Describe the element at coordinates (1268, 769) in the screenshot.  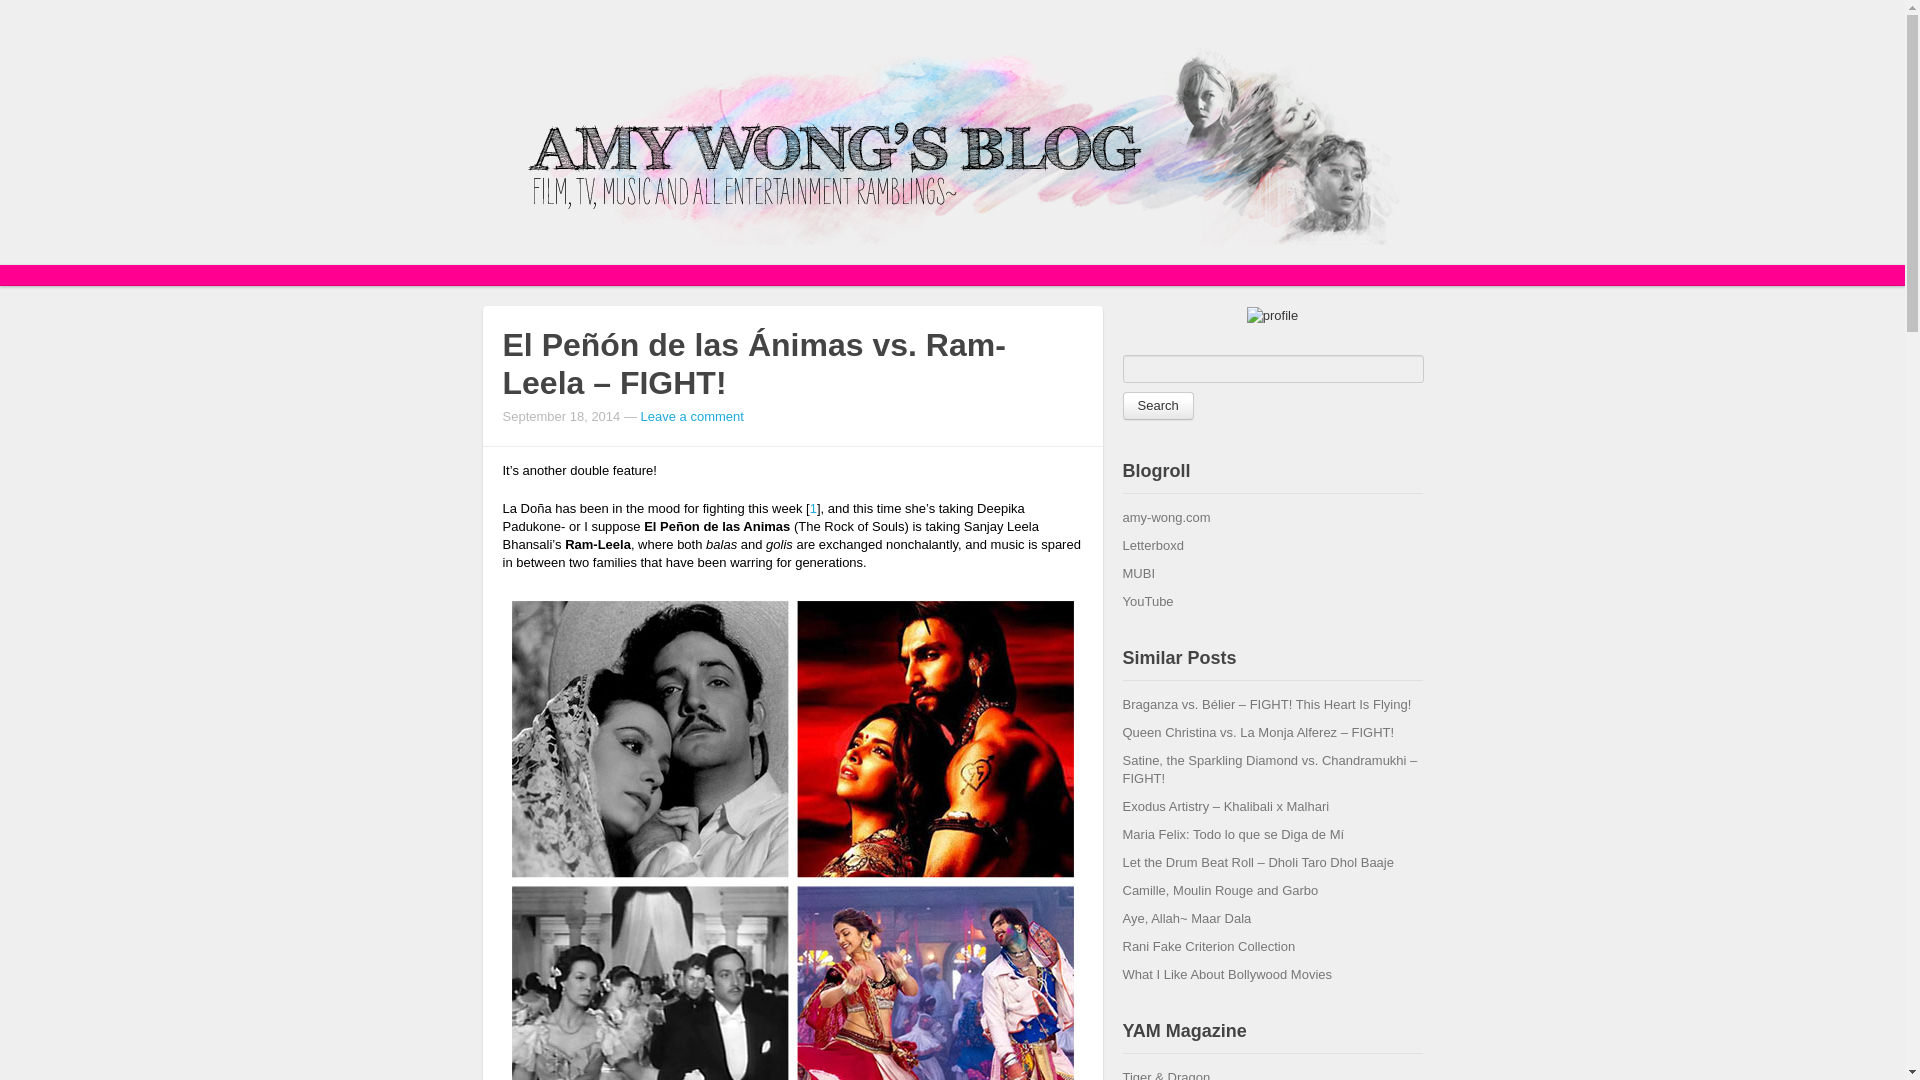
I see `July 25, 2014` at that location.